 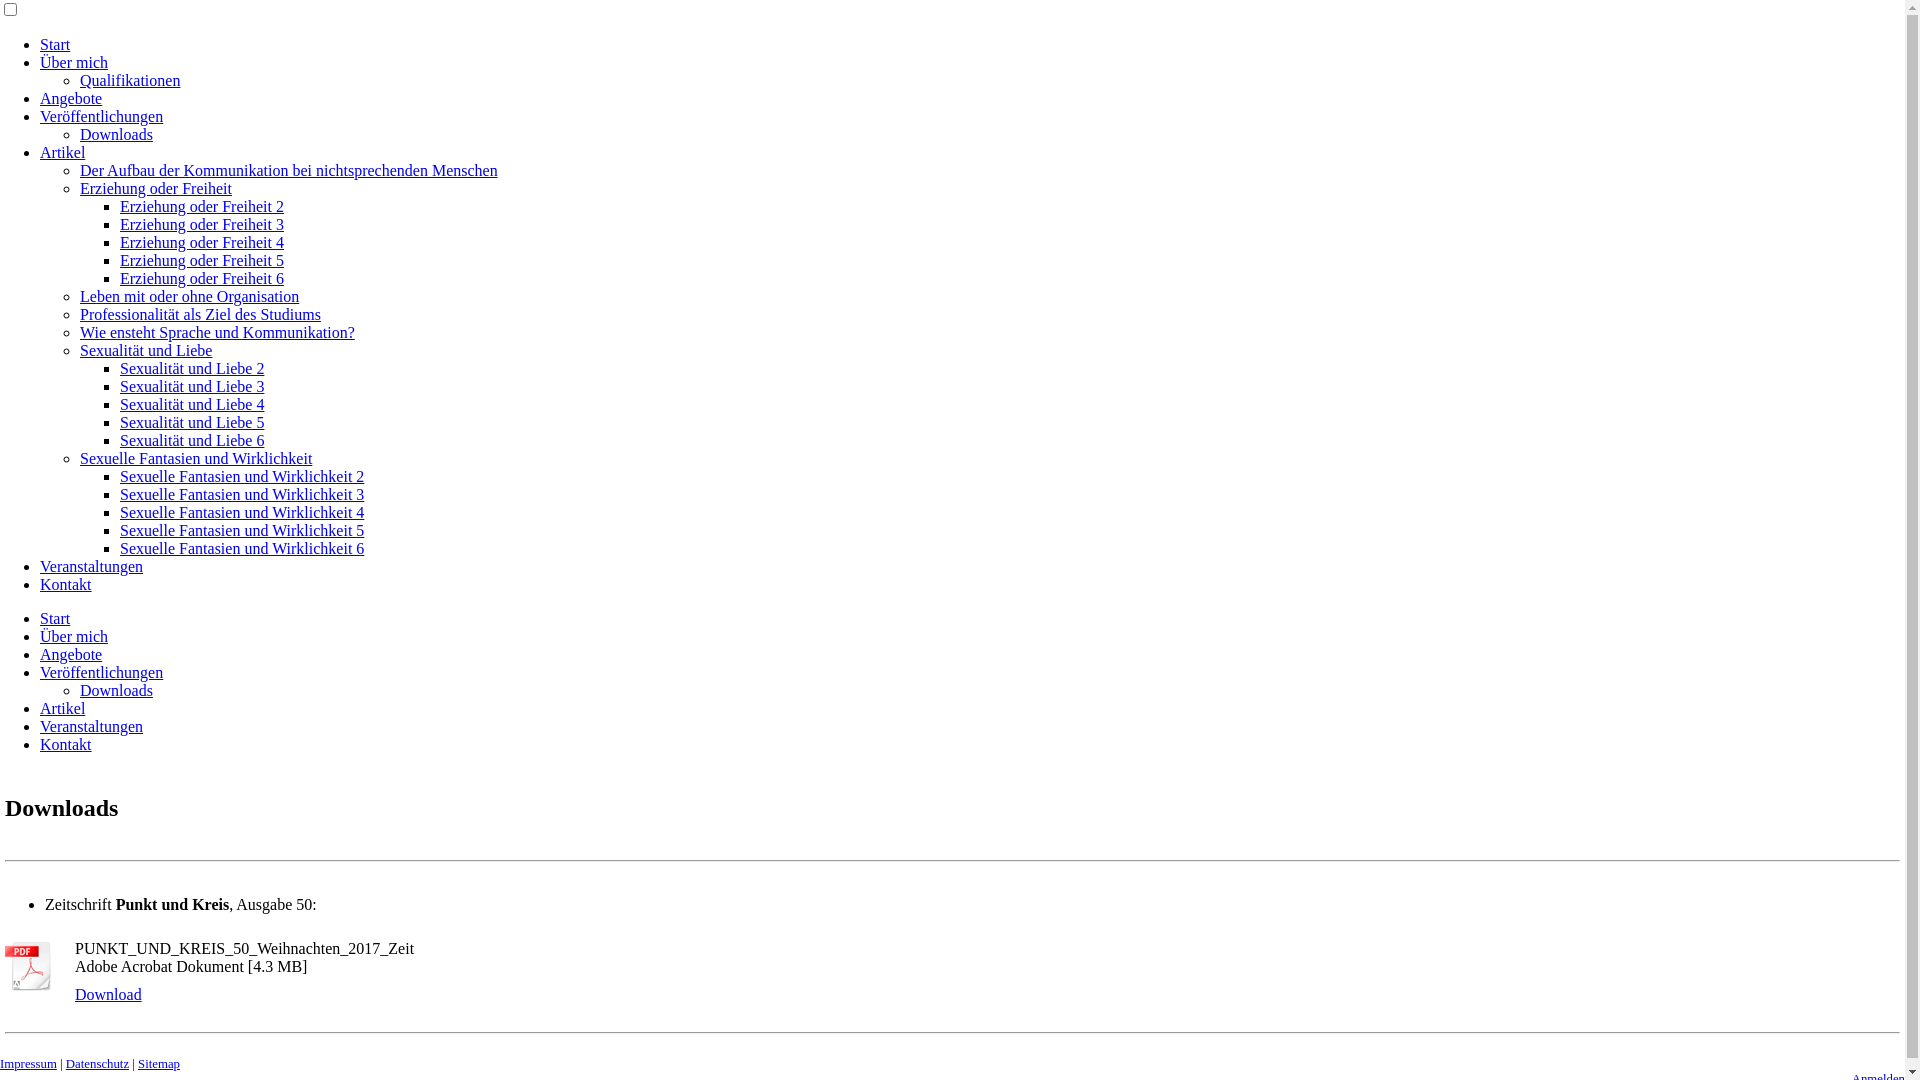 What do you see at coordinates (66, 744) in the screenshot?
I see `Kontakt` at bounding box center [66, 744].